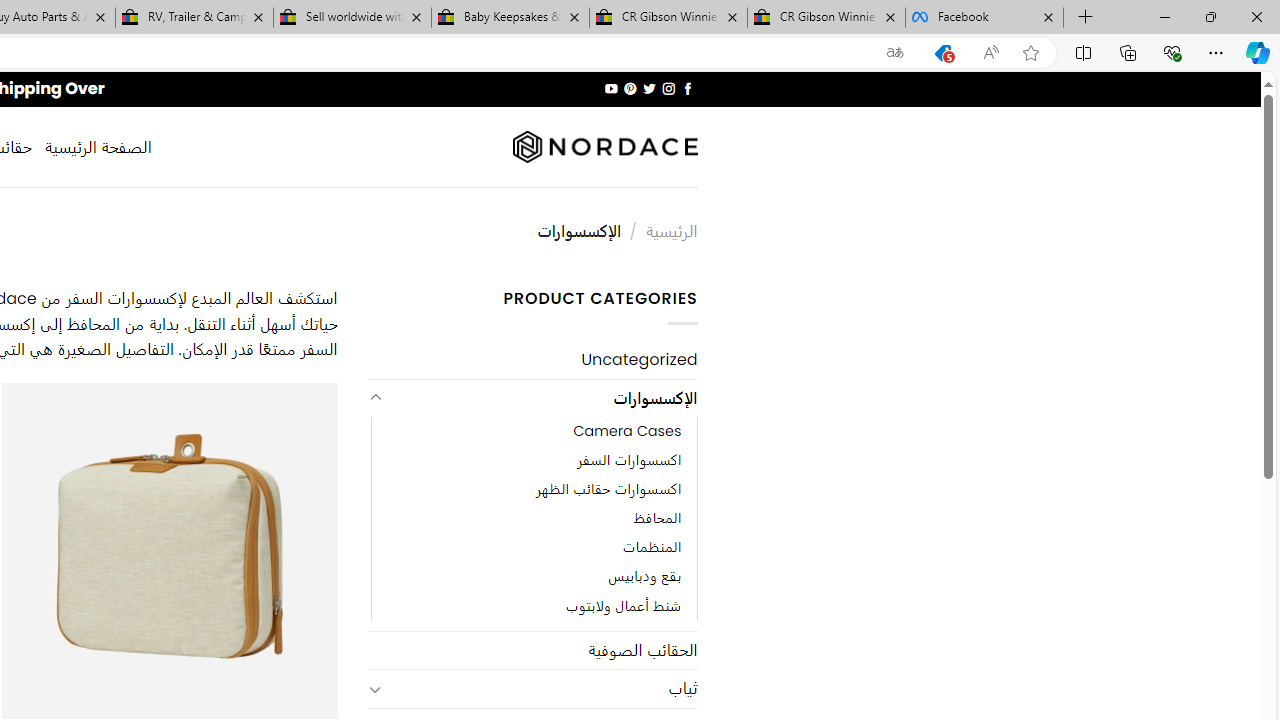 This screenshot has width=1280, height=720. Describe the element at coordinates (943, 53) in the screenshot. I see `This site has coupons! Shopping in Microsoft Edge, 5` at that location.